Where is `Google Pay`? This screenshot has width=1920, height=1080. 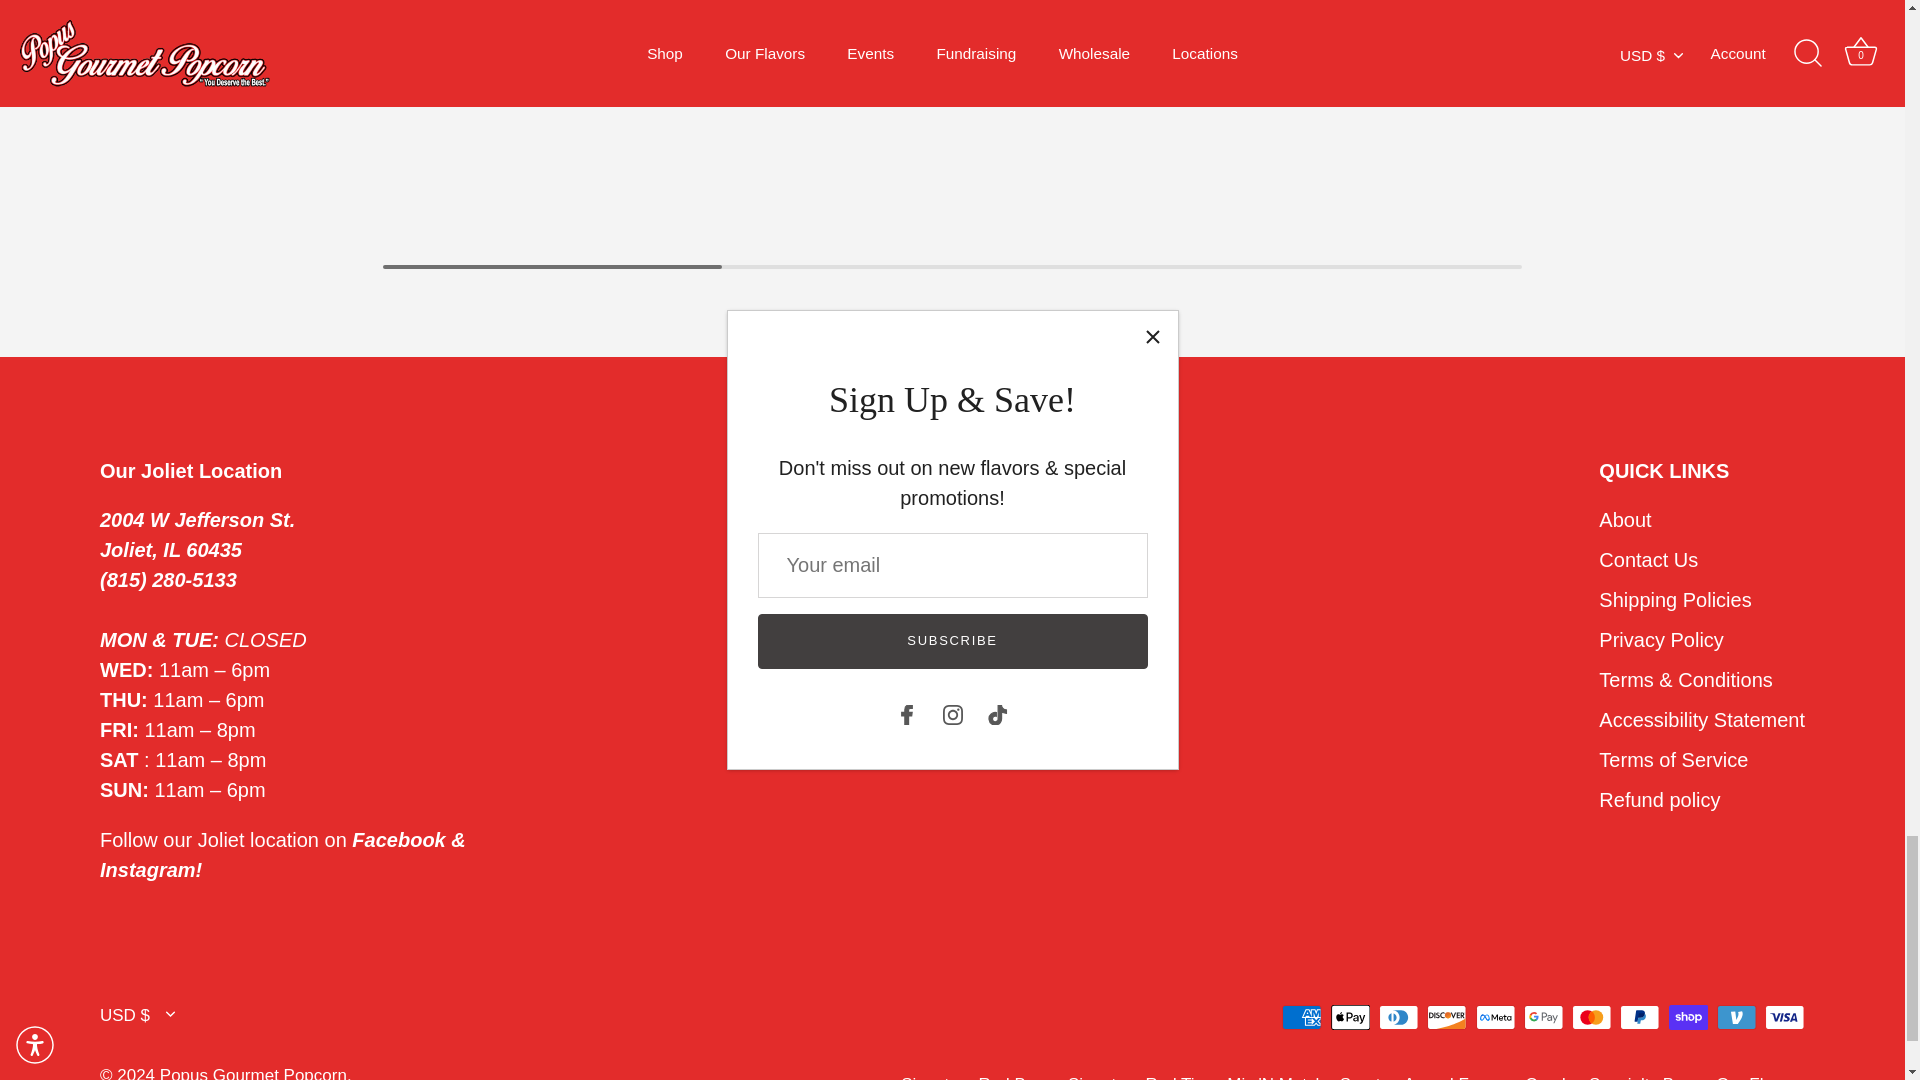
Google Pay is located at coordinates (1543, 1018).